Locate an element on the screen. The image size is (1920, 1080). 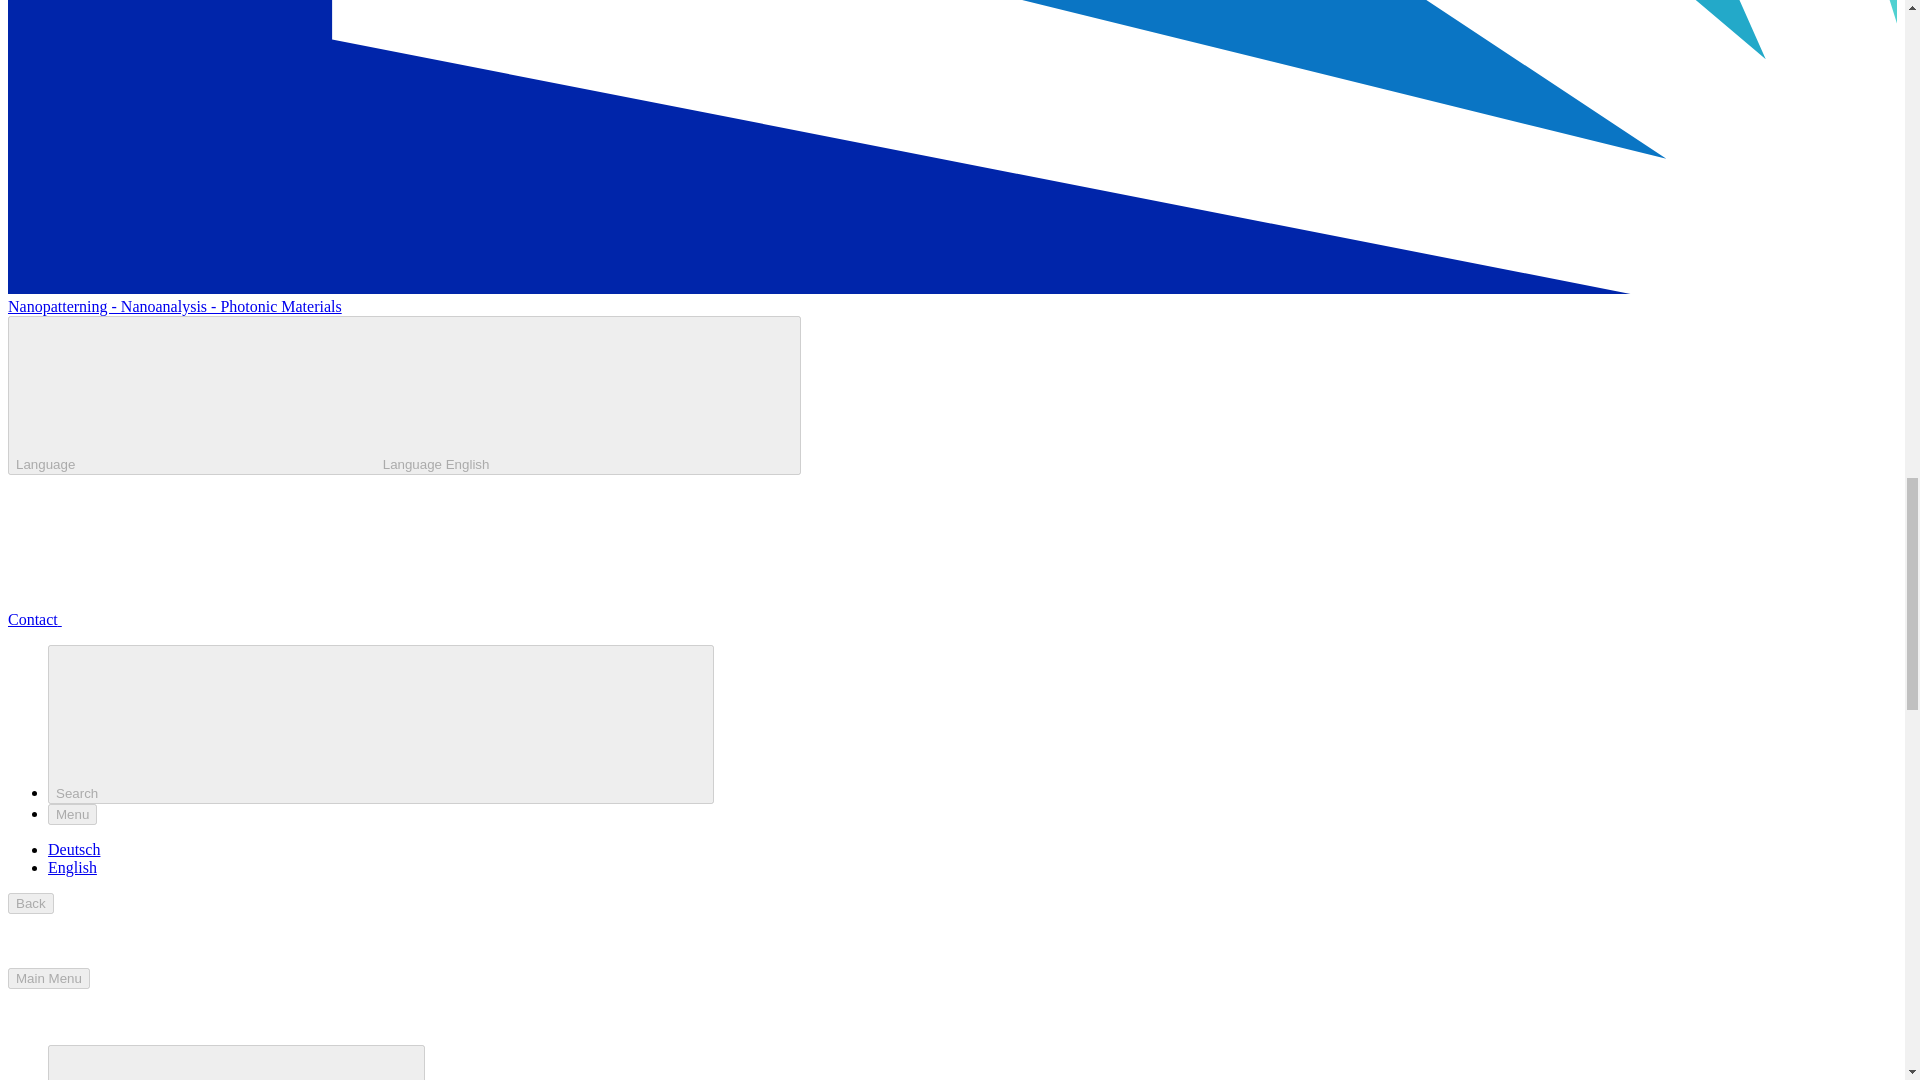
Nanopatterning - Nanoanalysis - Photonic Materials is located at coordinates (174, 306).